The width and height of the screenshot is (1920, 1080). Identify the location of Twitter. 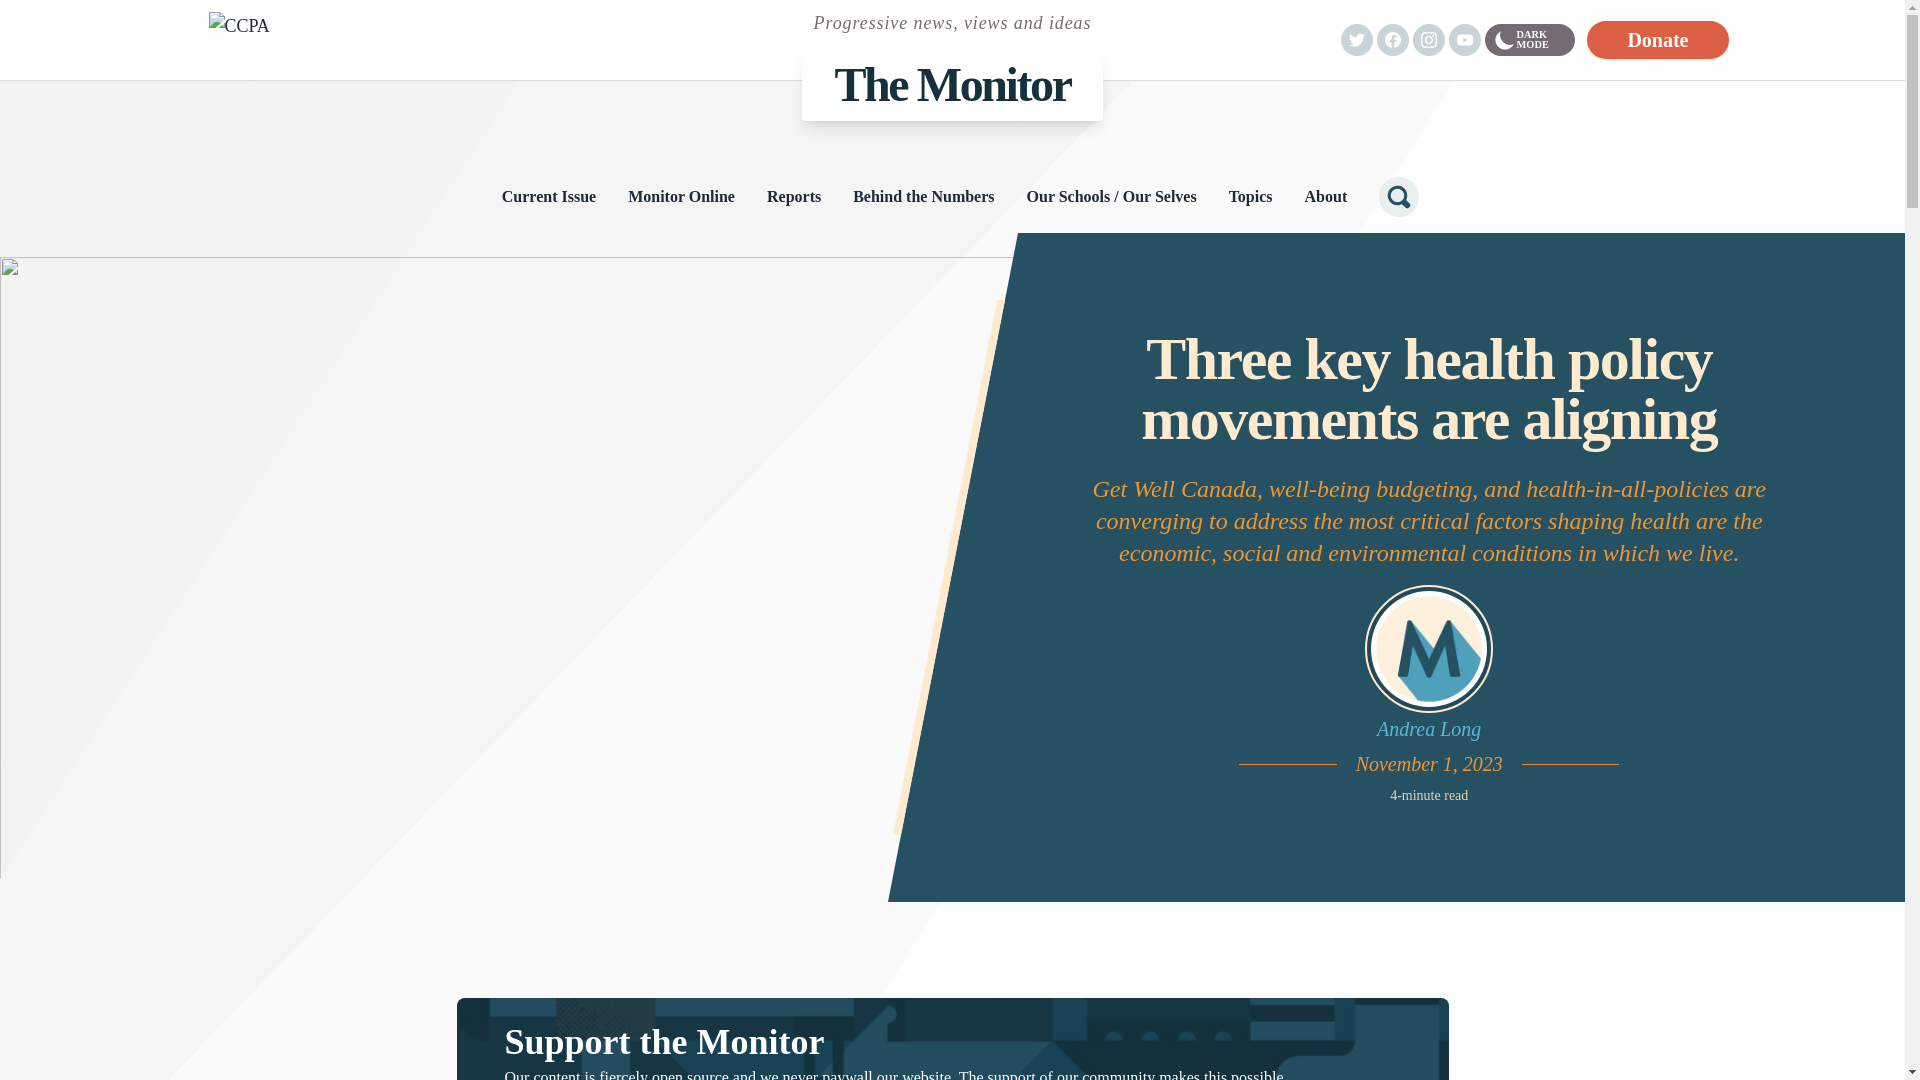
(1356, 40).